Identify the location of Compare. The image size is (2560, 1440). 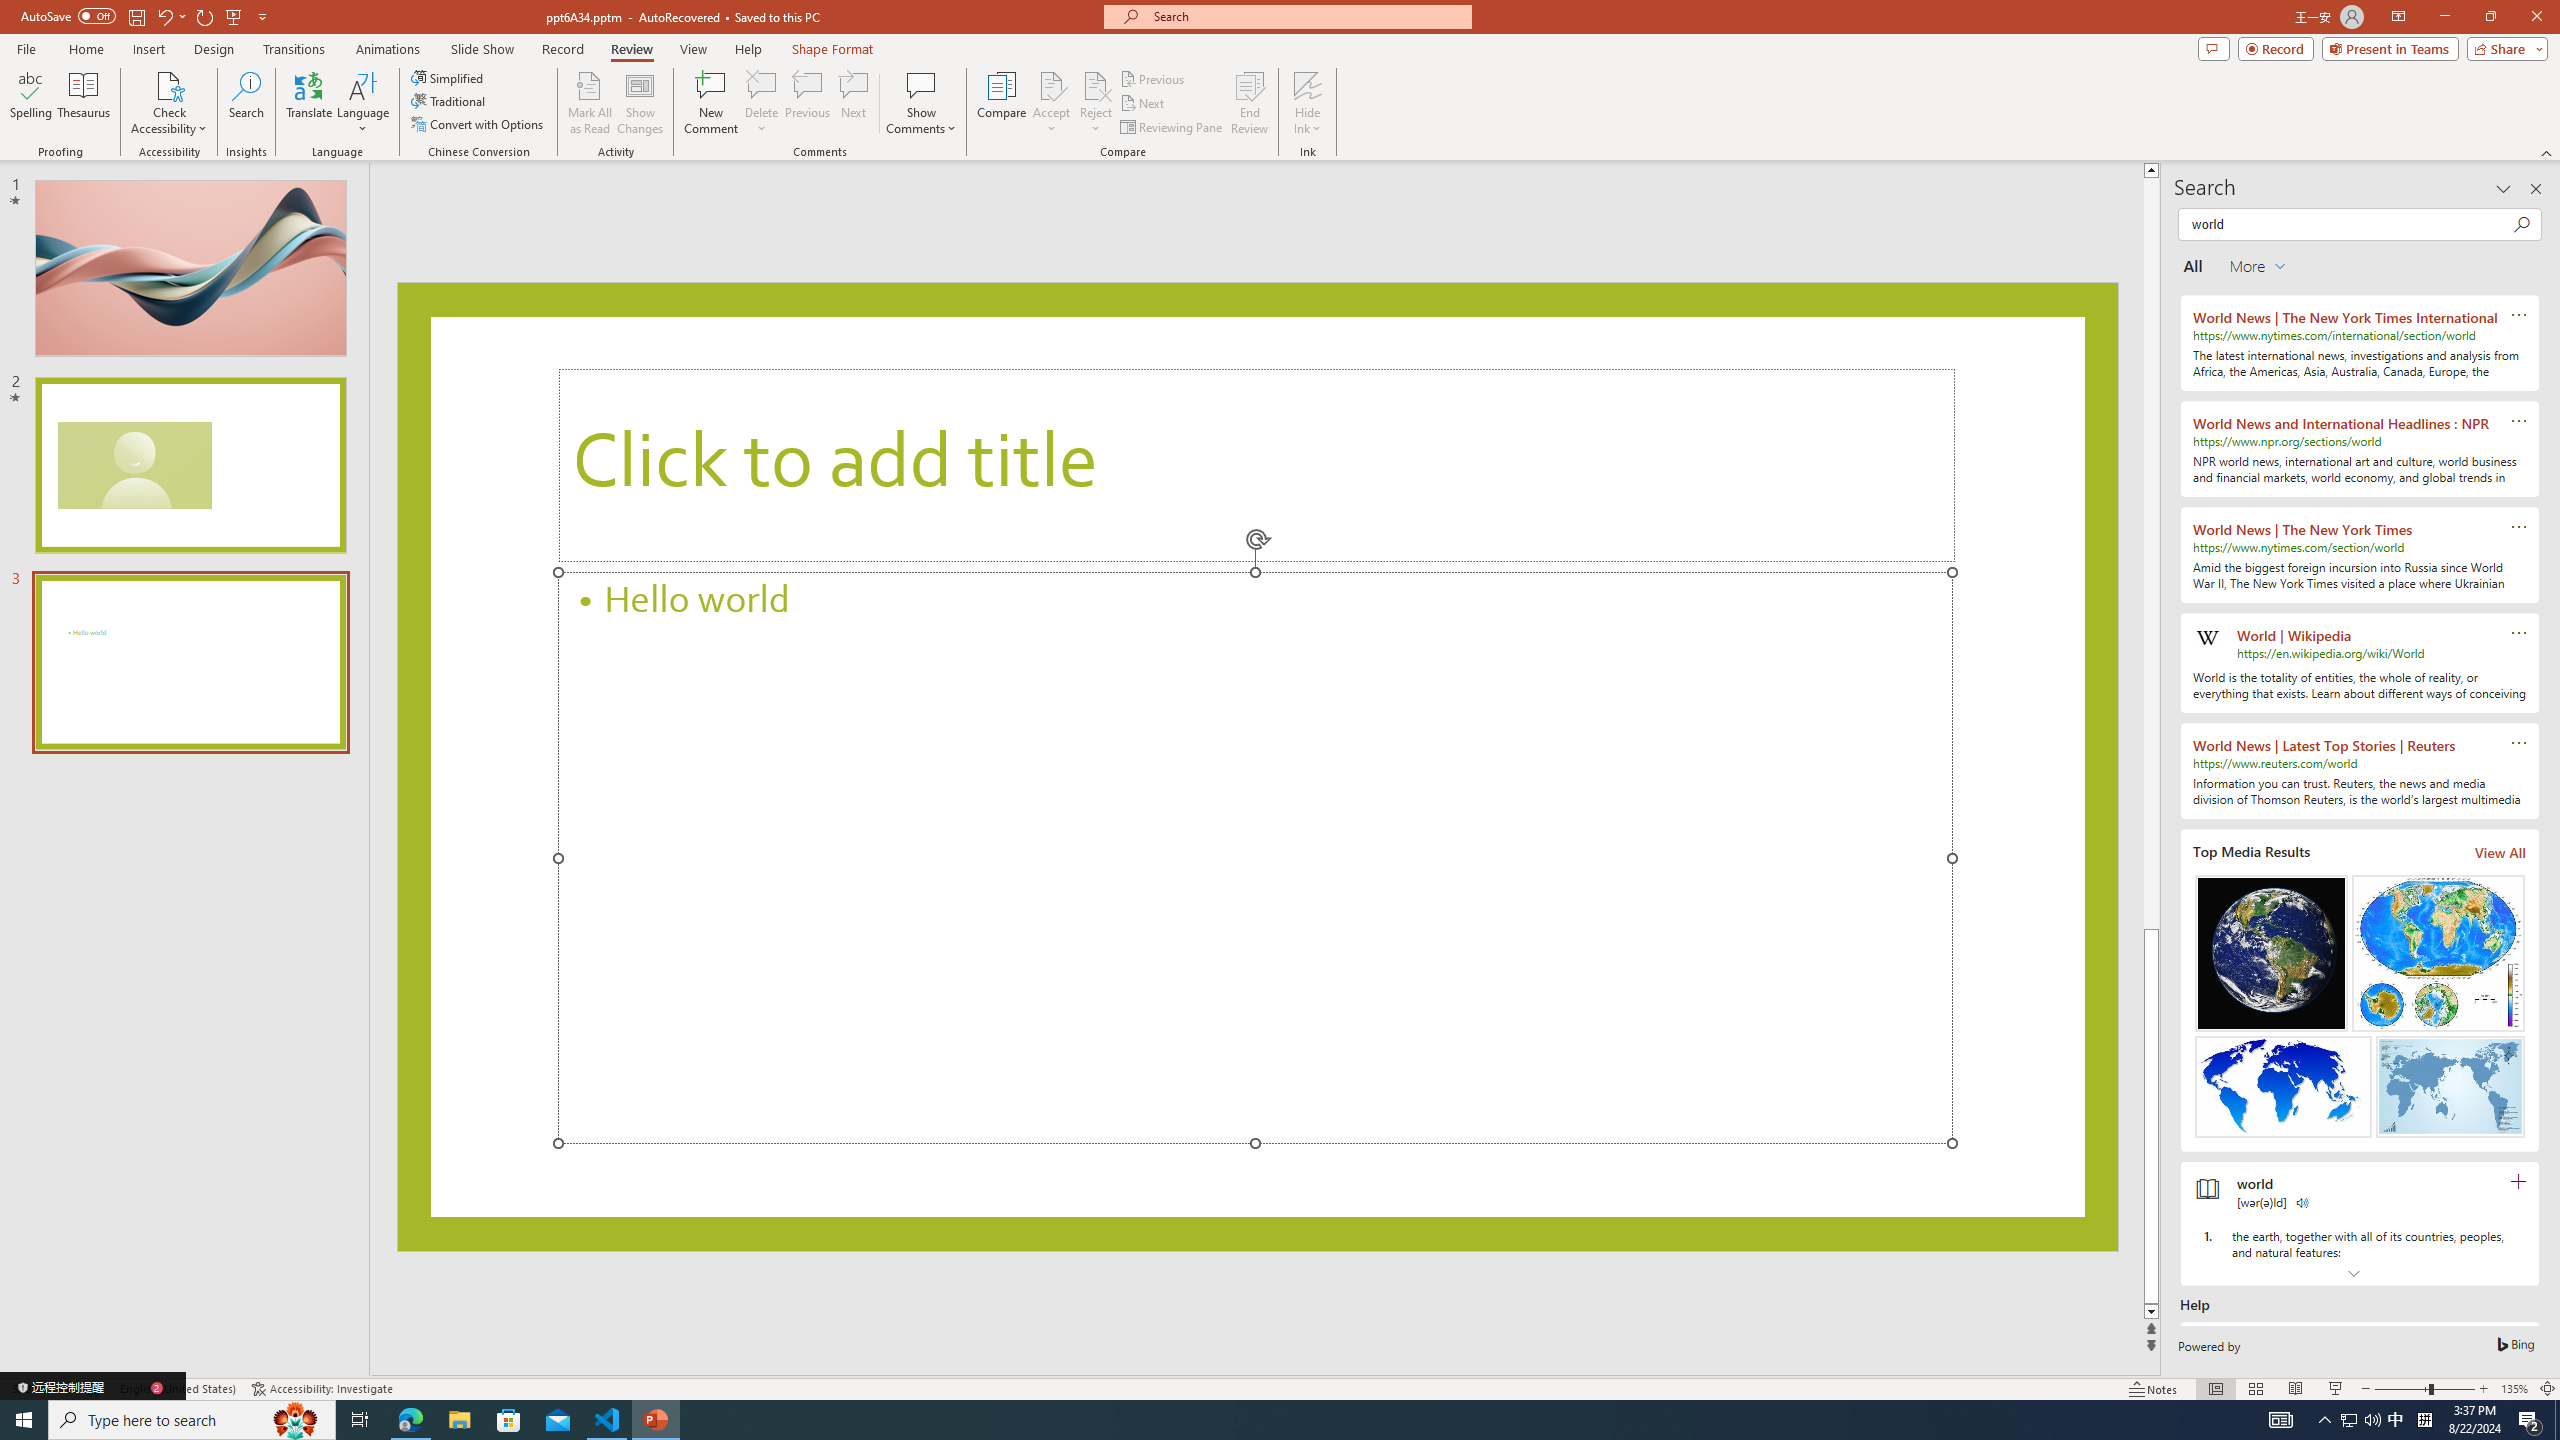
(1002, 103).